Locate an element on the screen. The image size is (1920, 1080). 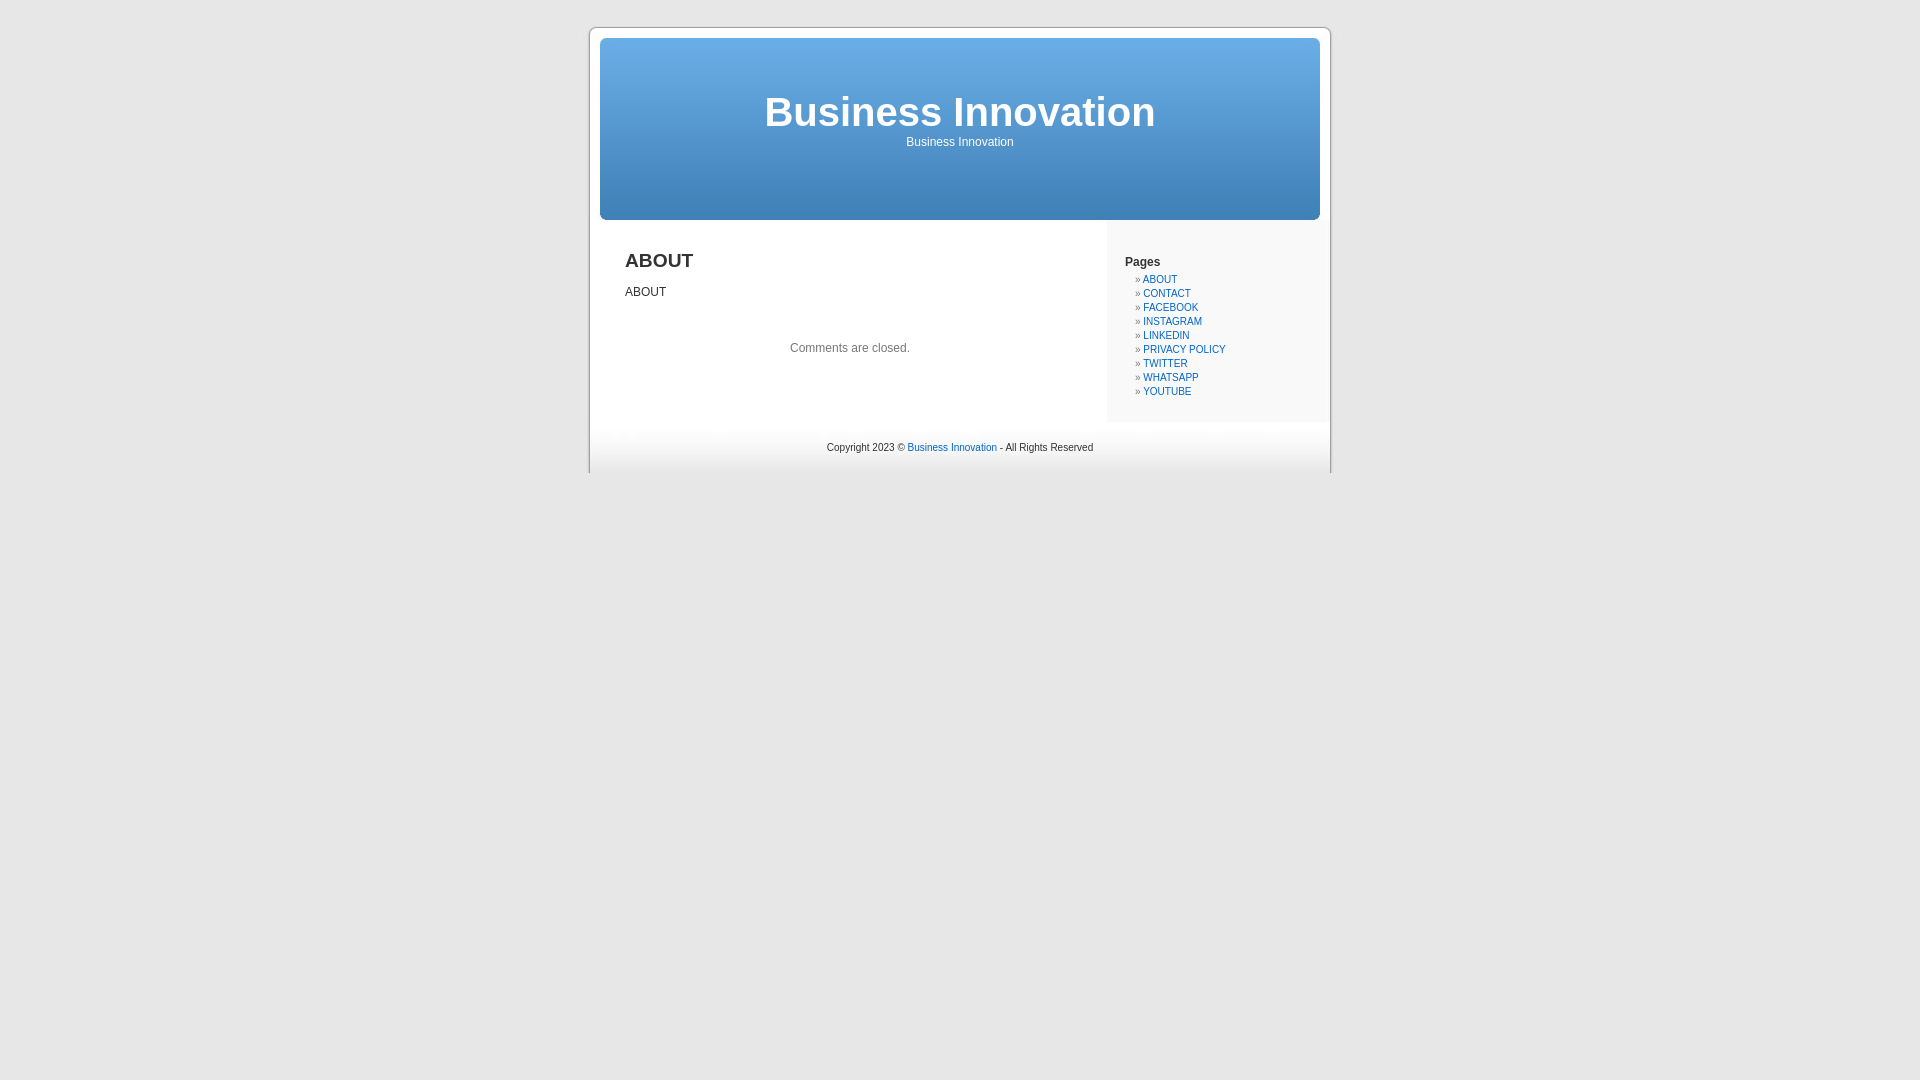
Business Innovation is located at coordinates (960, 112).